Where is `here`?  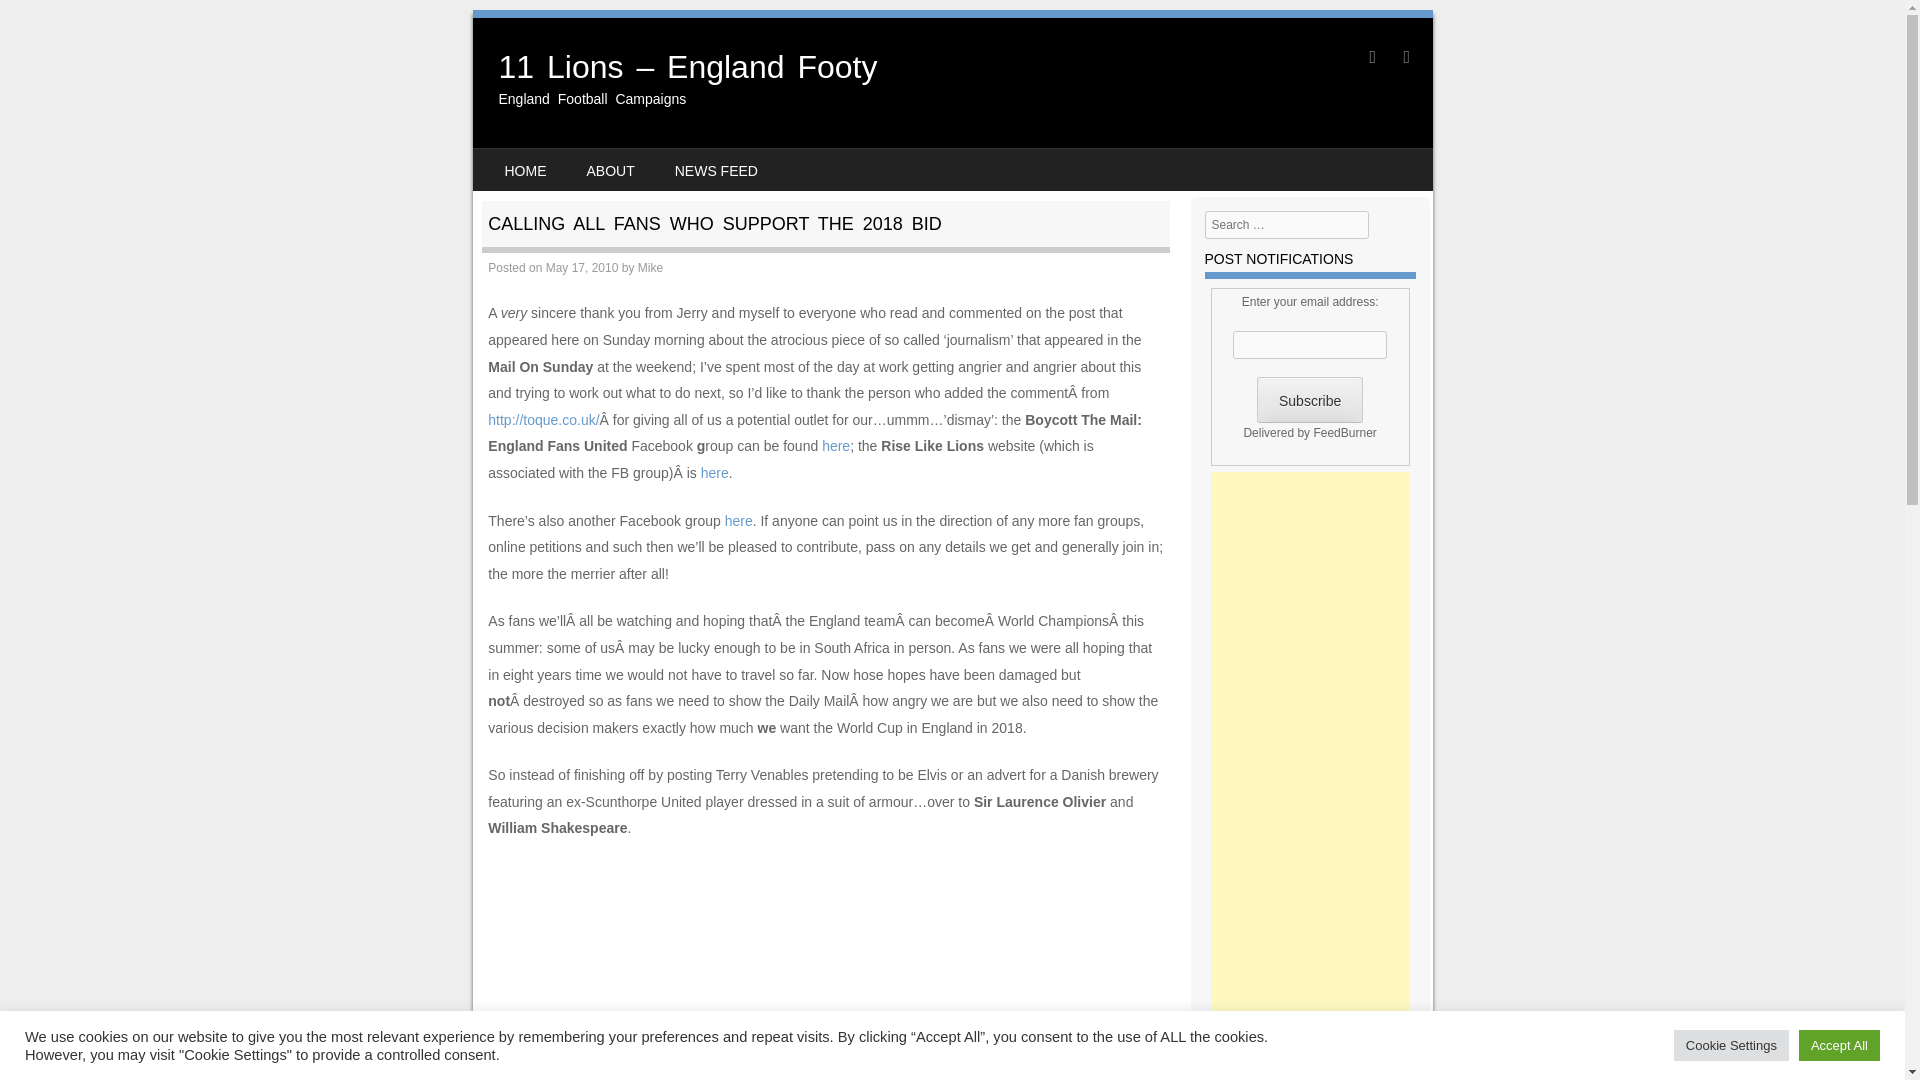 here is located at coordinates (714, 472).